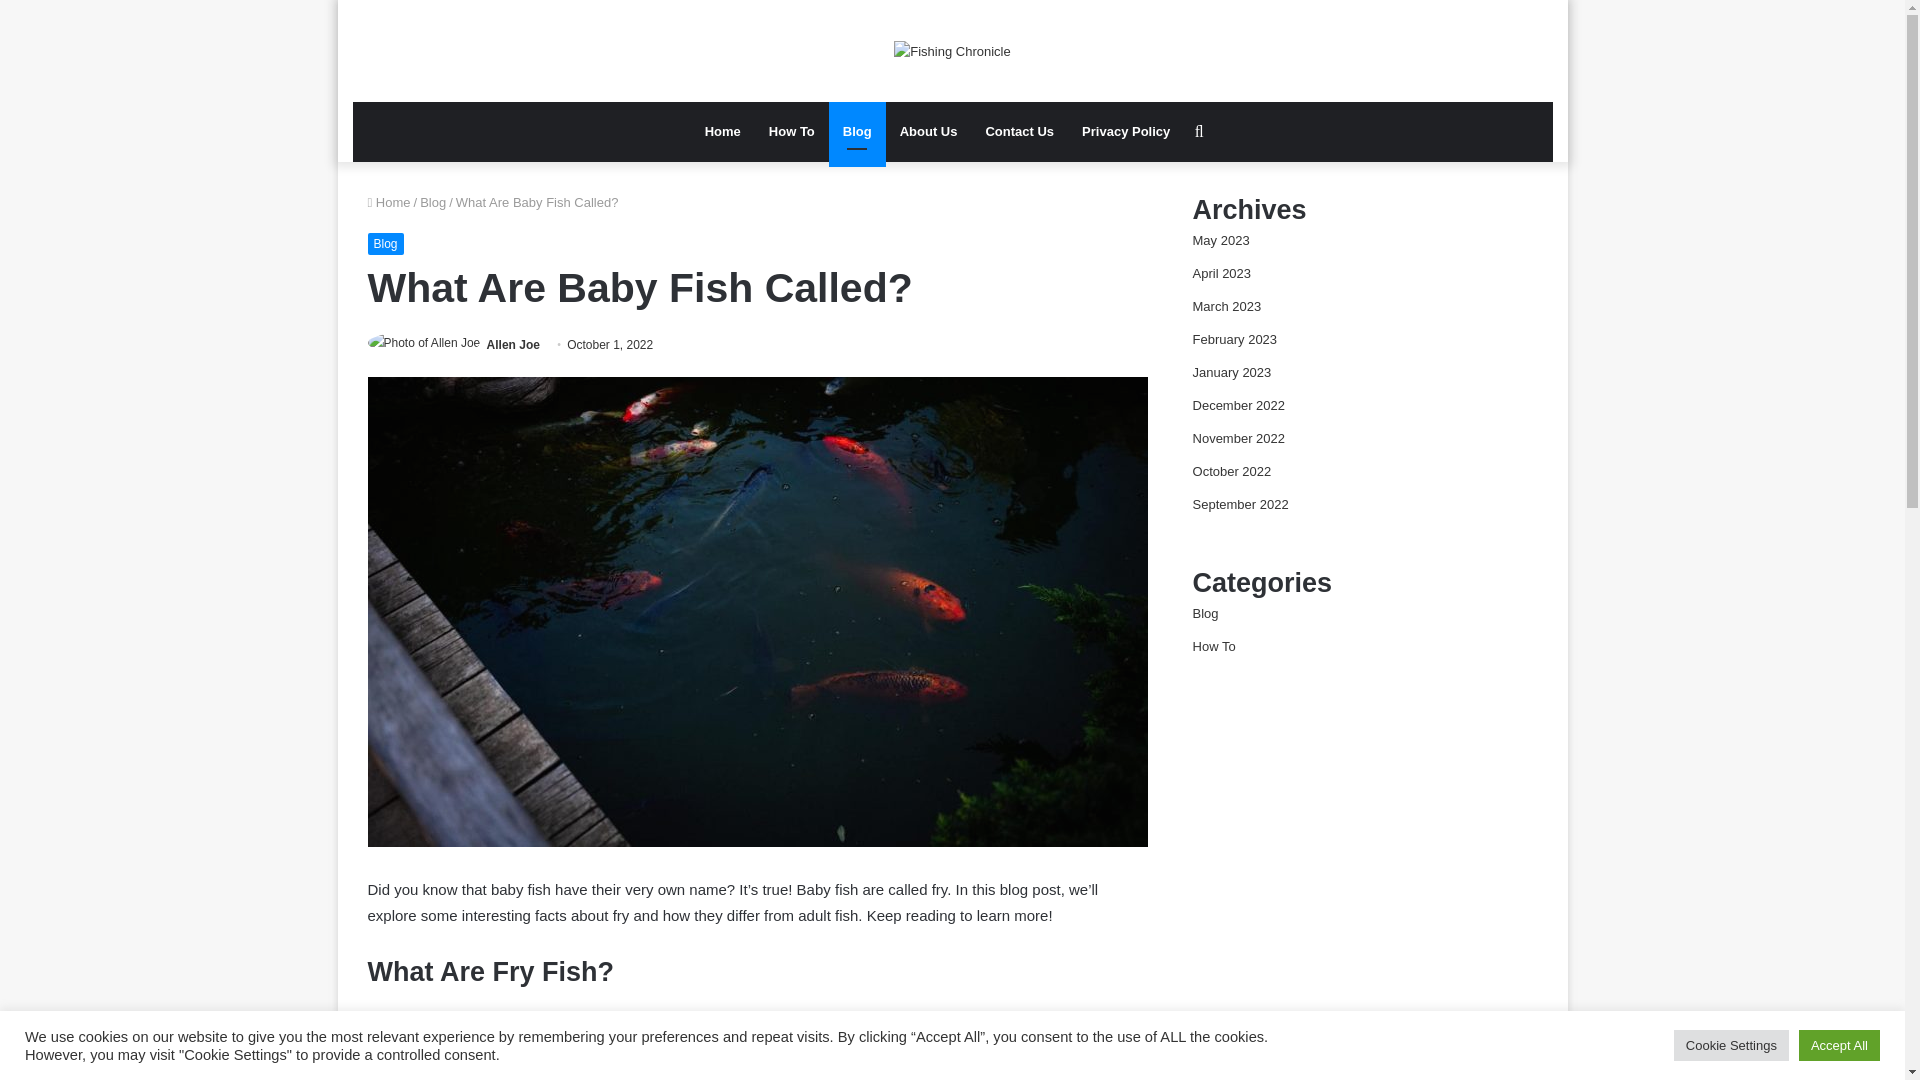 This screenshot has width=1920, height=1080. Describe the element at coordinates (389, 202) in the screenshot. I see `Home` at that location.